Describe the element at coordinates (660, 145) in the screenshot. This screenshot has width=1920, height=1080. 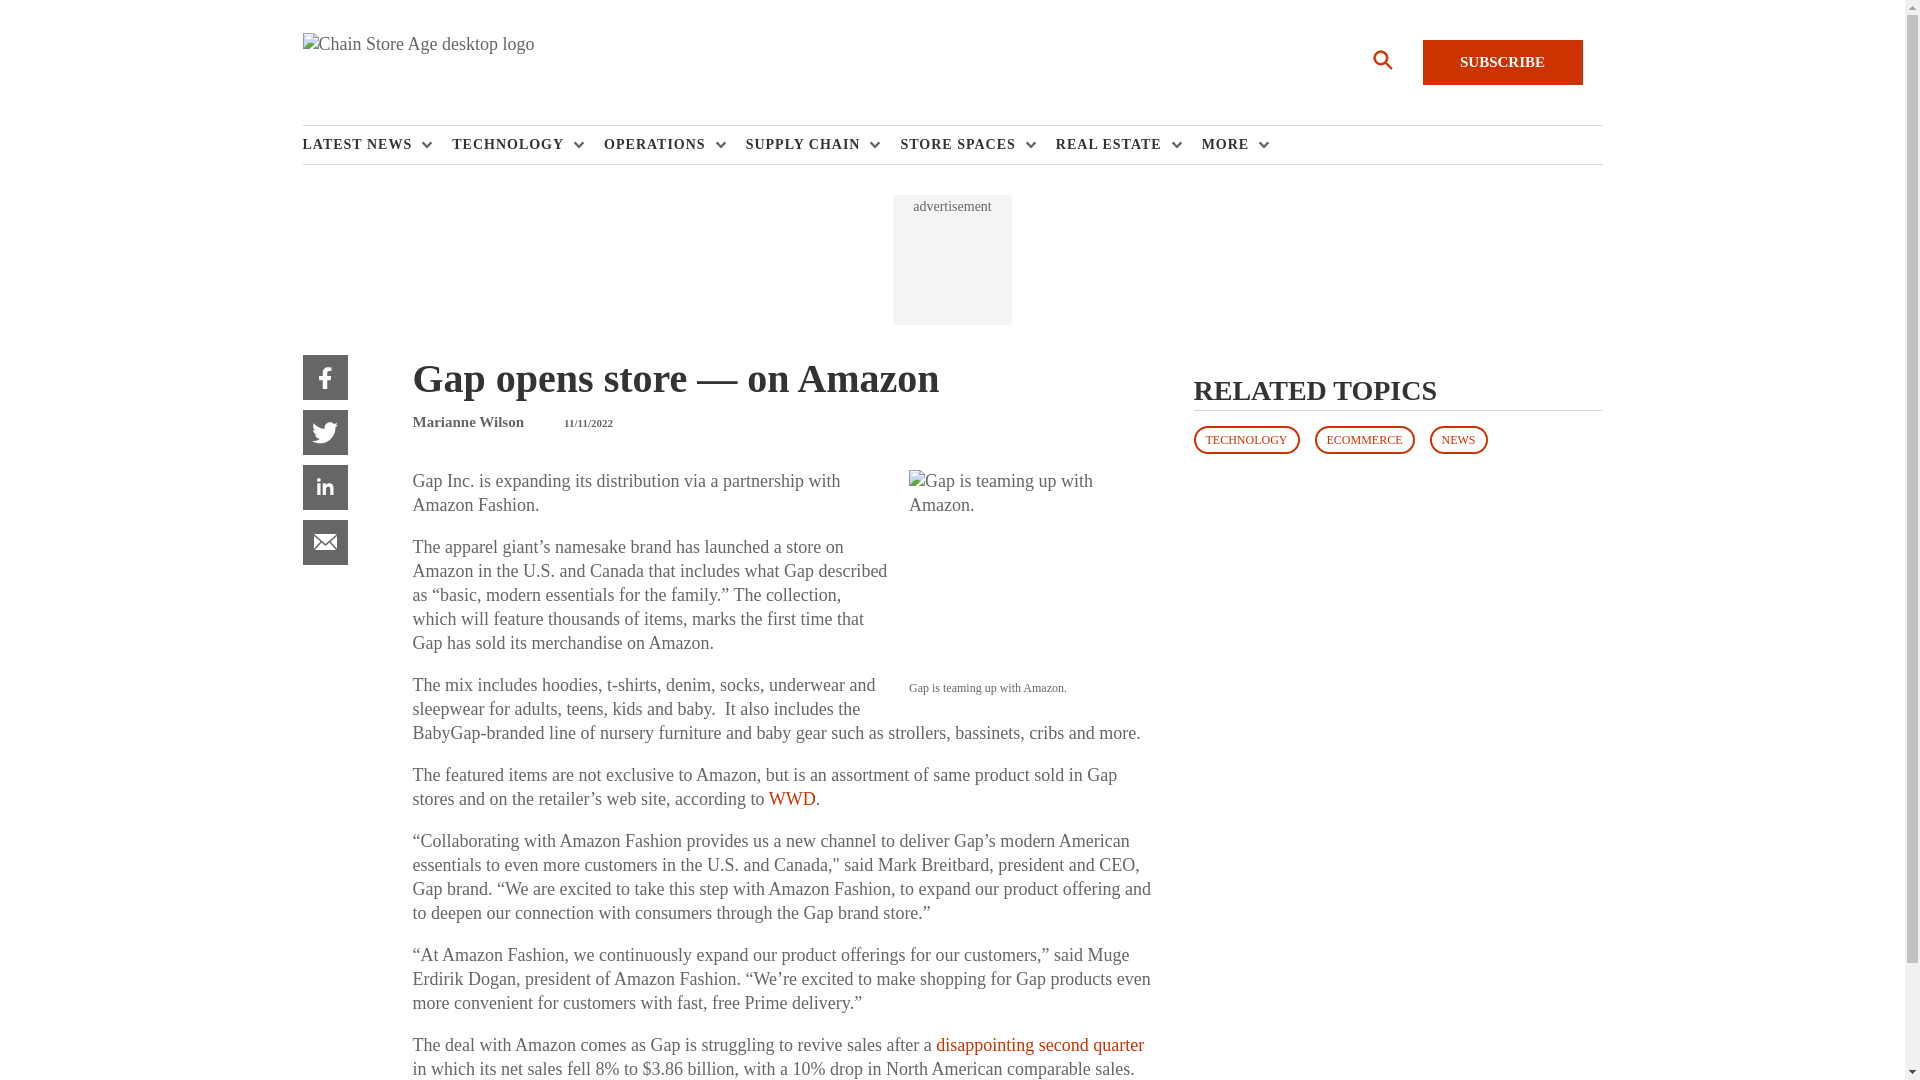
I see `OPERATIONS` at that location.